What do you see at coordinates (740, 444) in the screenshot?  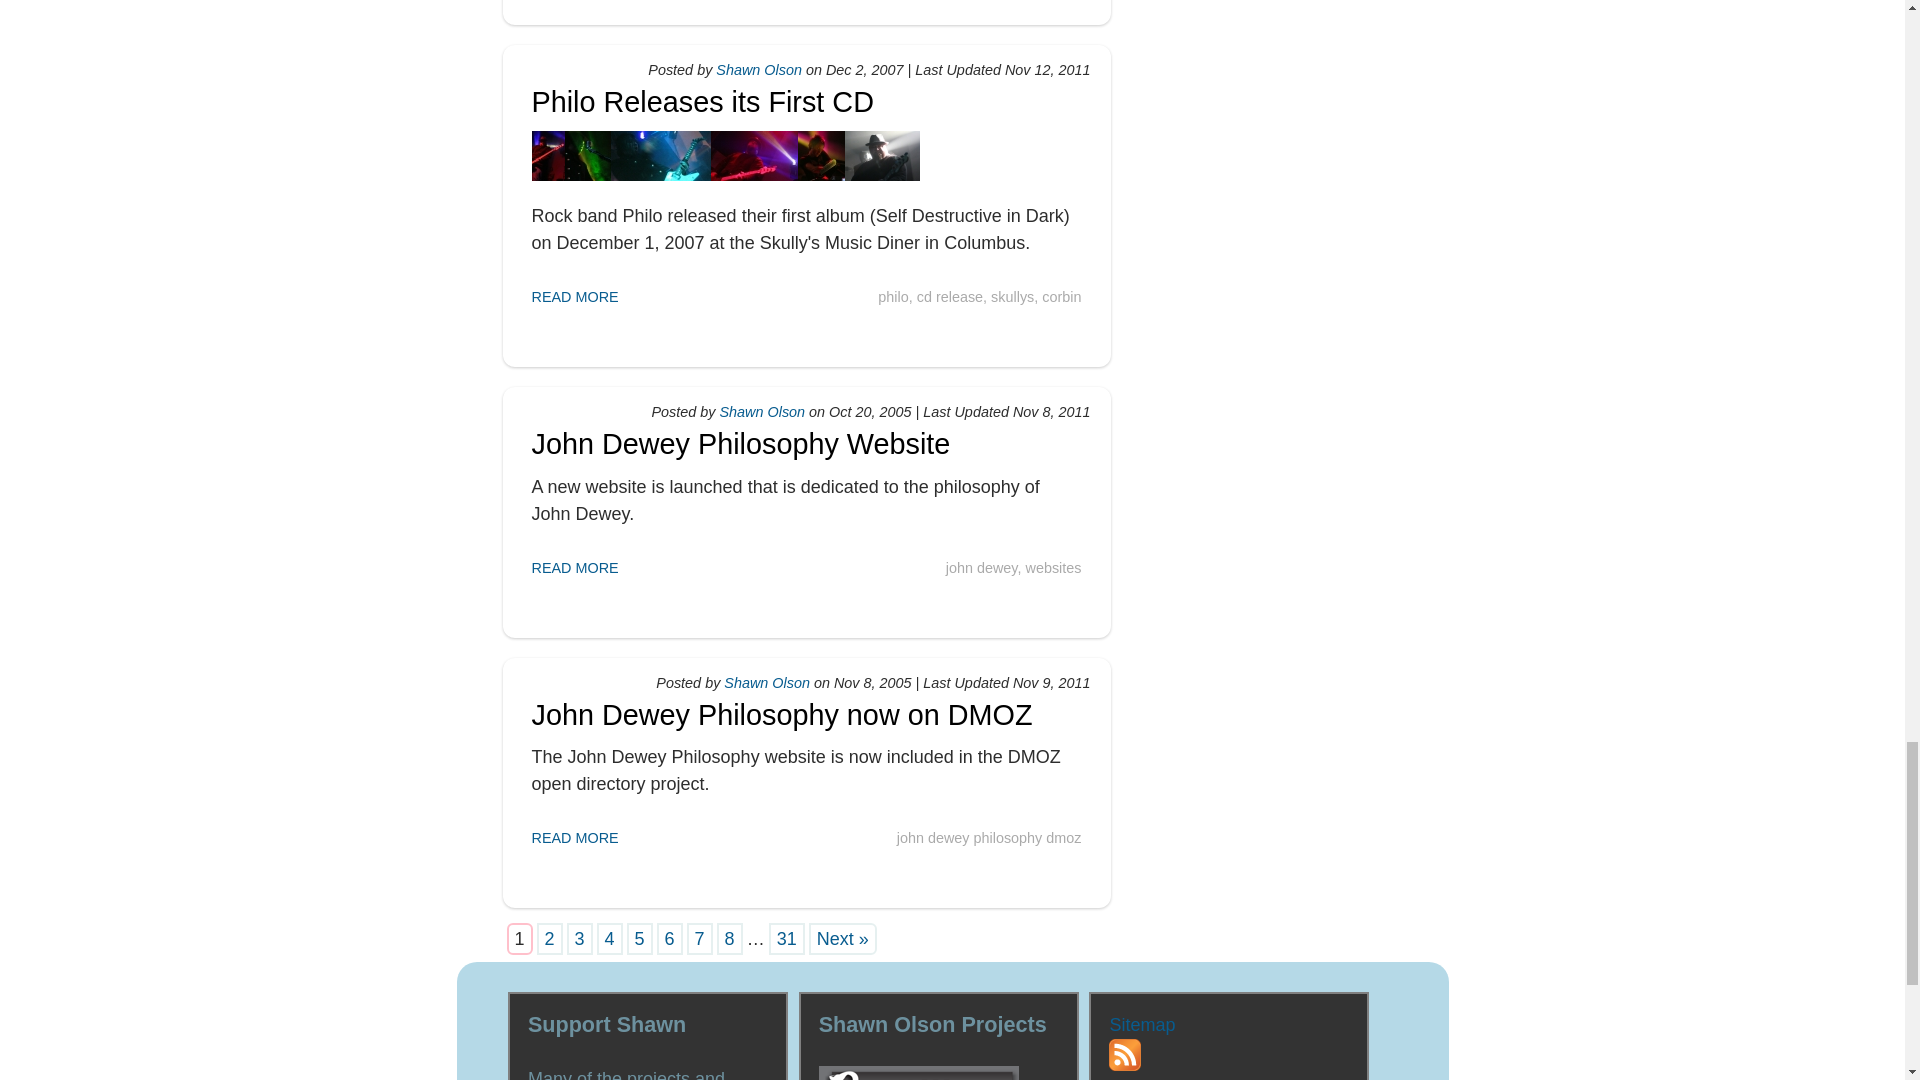 I see `John Dewey Philosophy Website` at bounding box center [740, 444].